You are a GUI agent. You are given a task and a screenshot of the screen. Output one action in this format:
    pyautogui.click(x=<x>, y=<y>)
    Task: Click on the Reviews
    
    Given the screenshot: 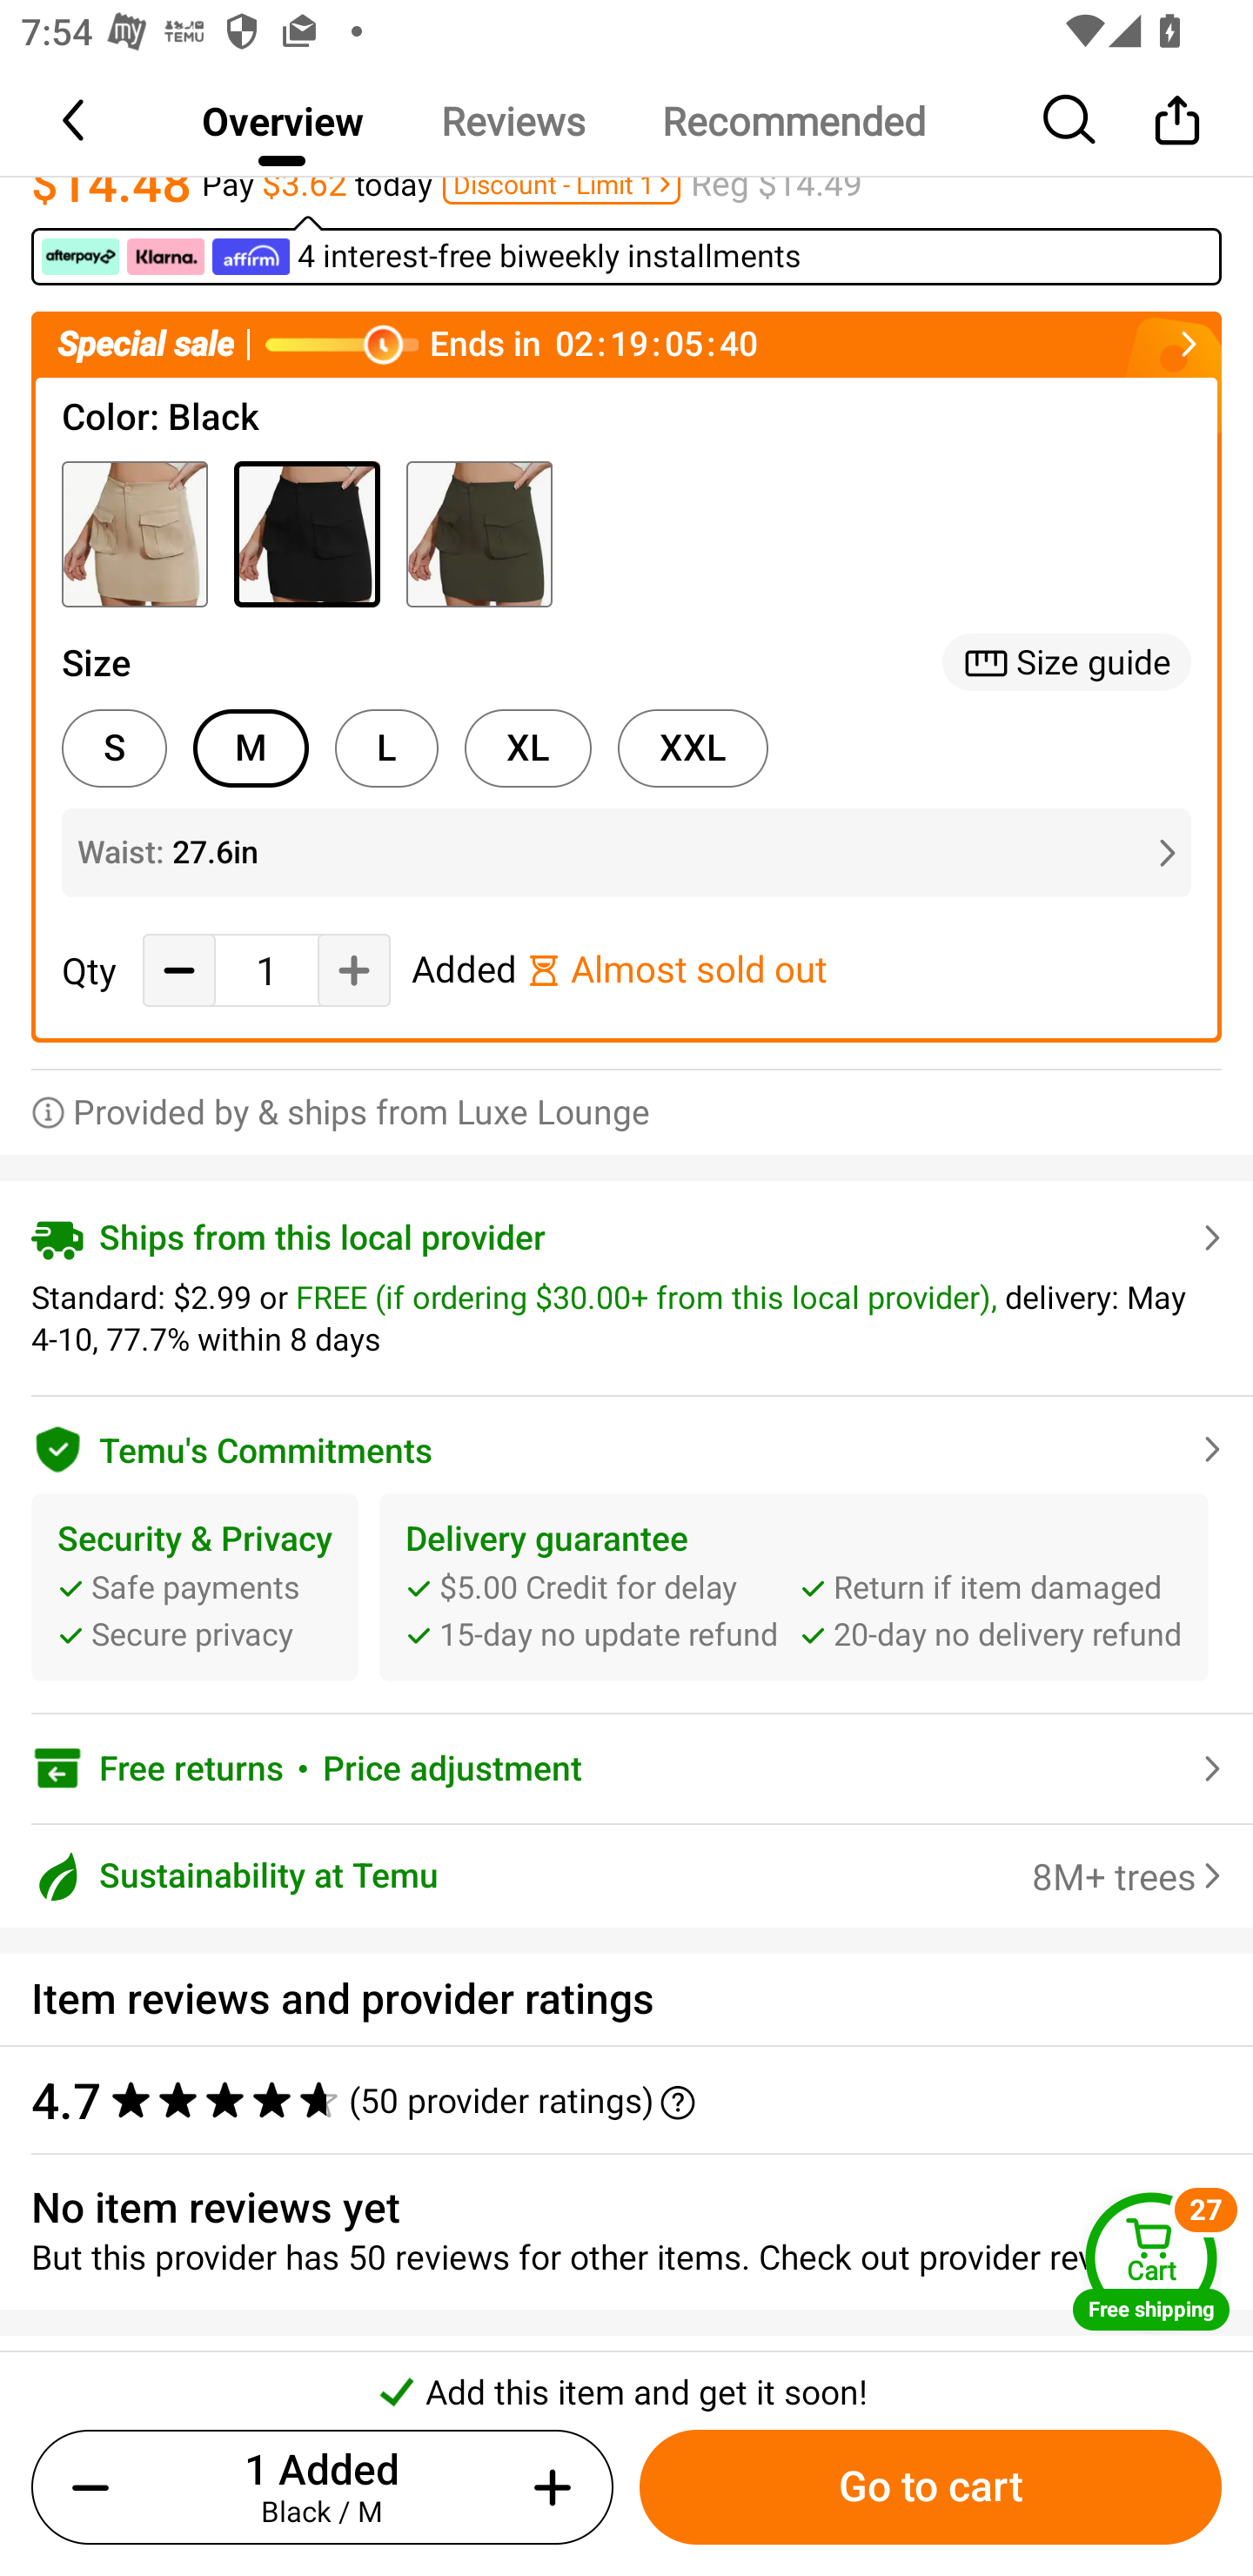 What is the action you would take?
    pyautogui.click(x=512, y=120)
    